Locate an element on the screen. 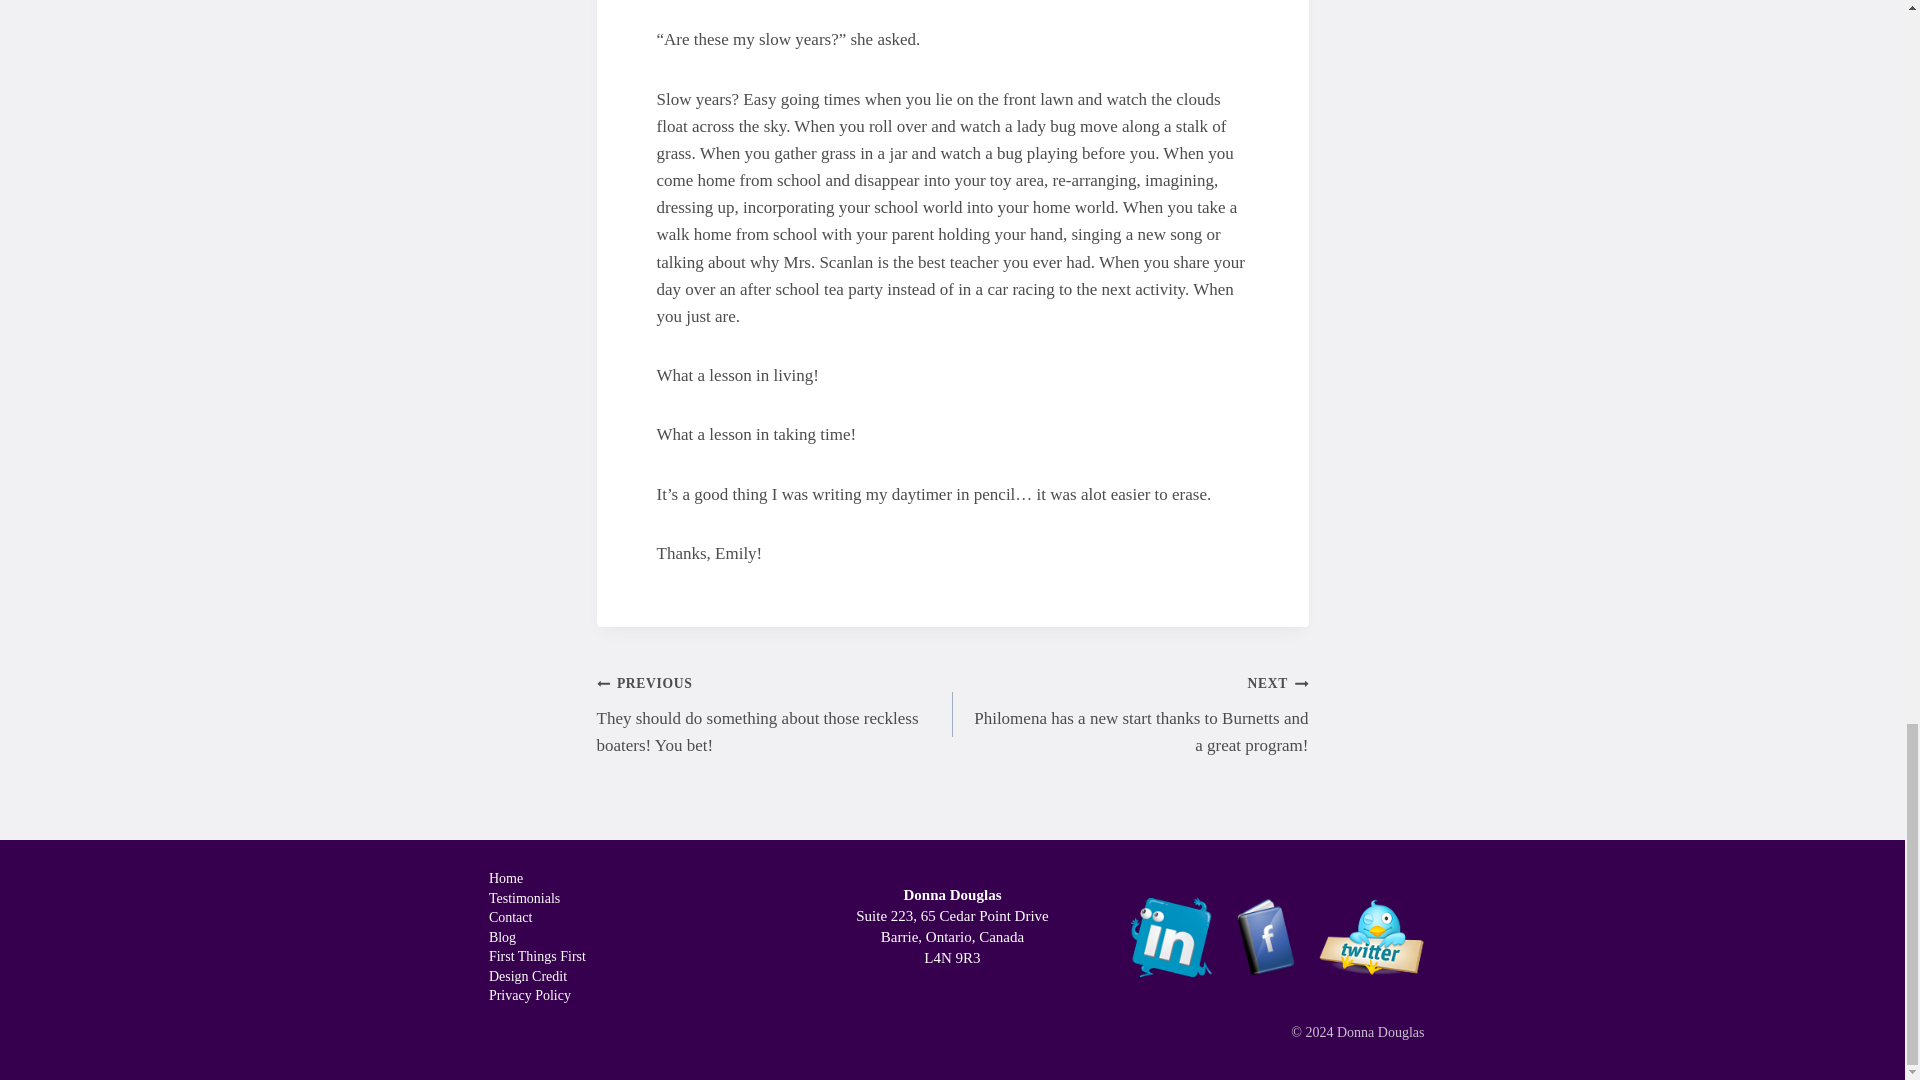  Privacy Policy is located at coordinates (536, 996).